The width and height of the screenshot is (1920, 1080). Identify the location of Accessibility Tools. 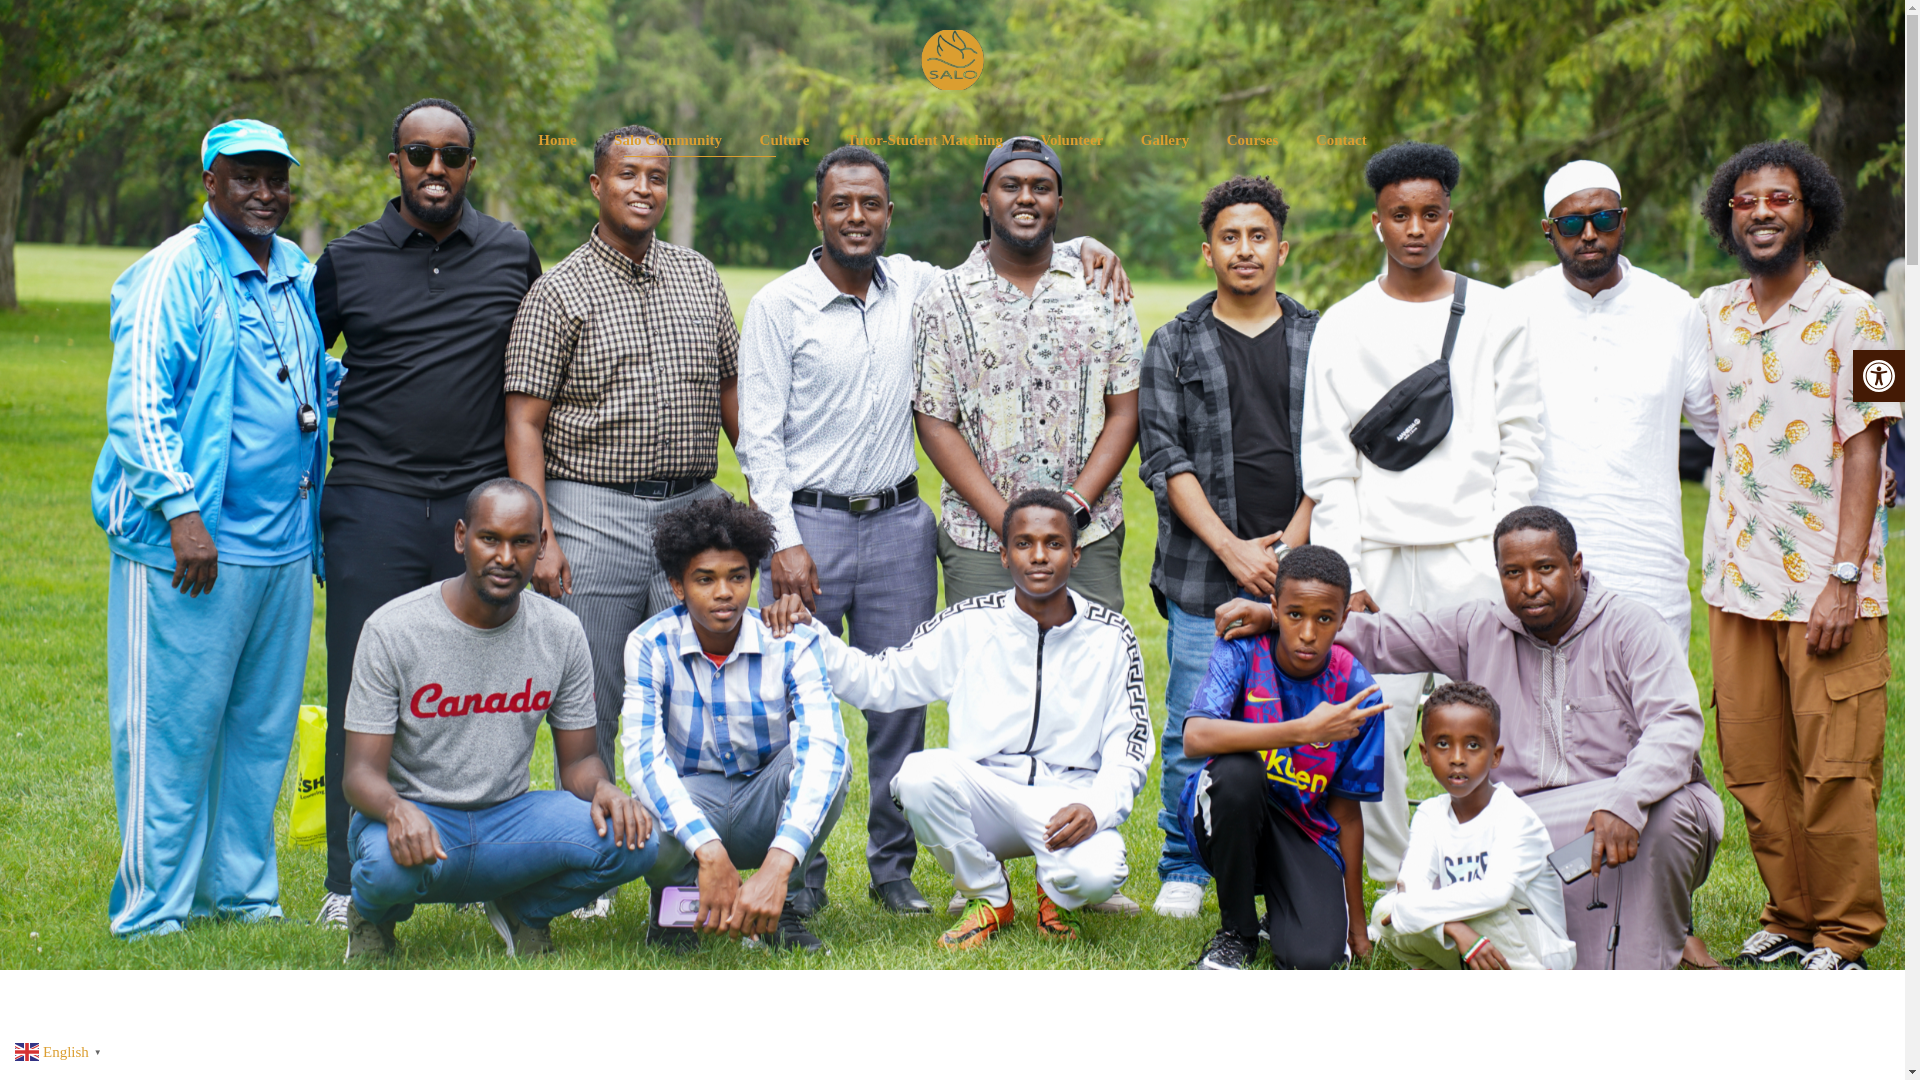
(1878, 376).